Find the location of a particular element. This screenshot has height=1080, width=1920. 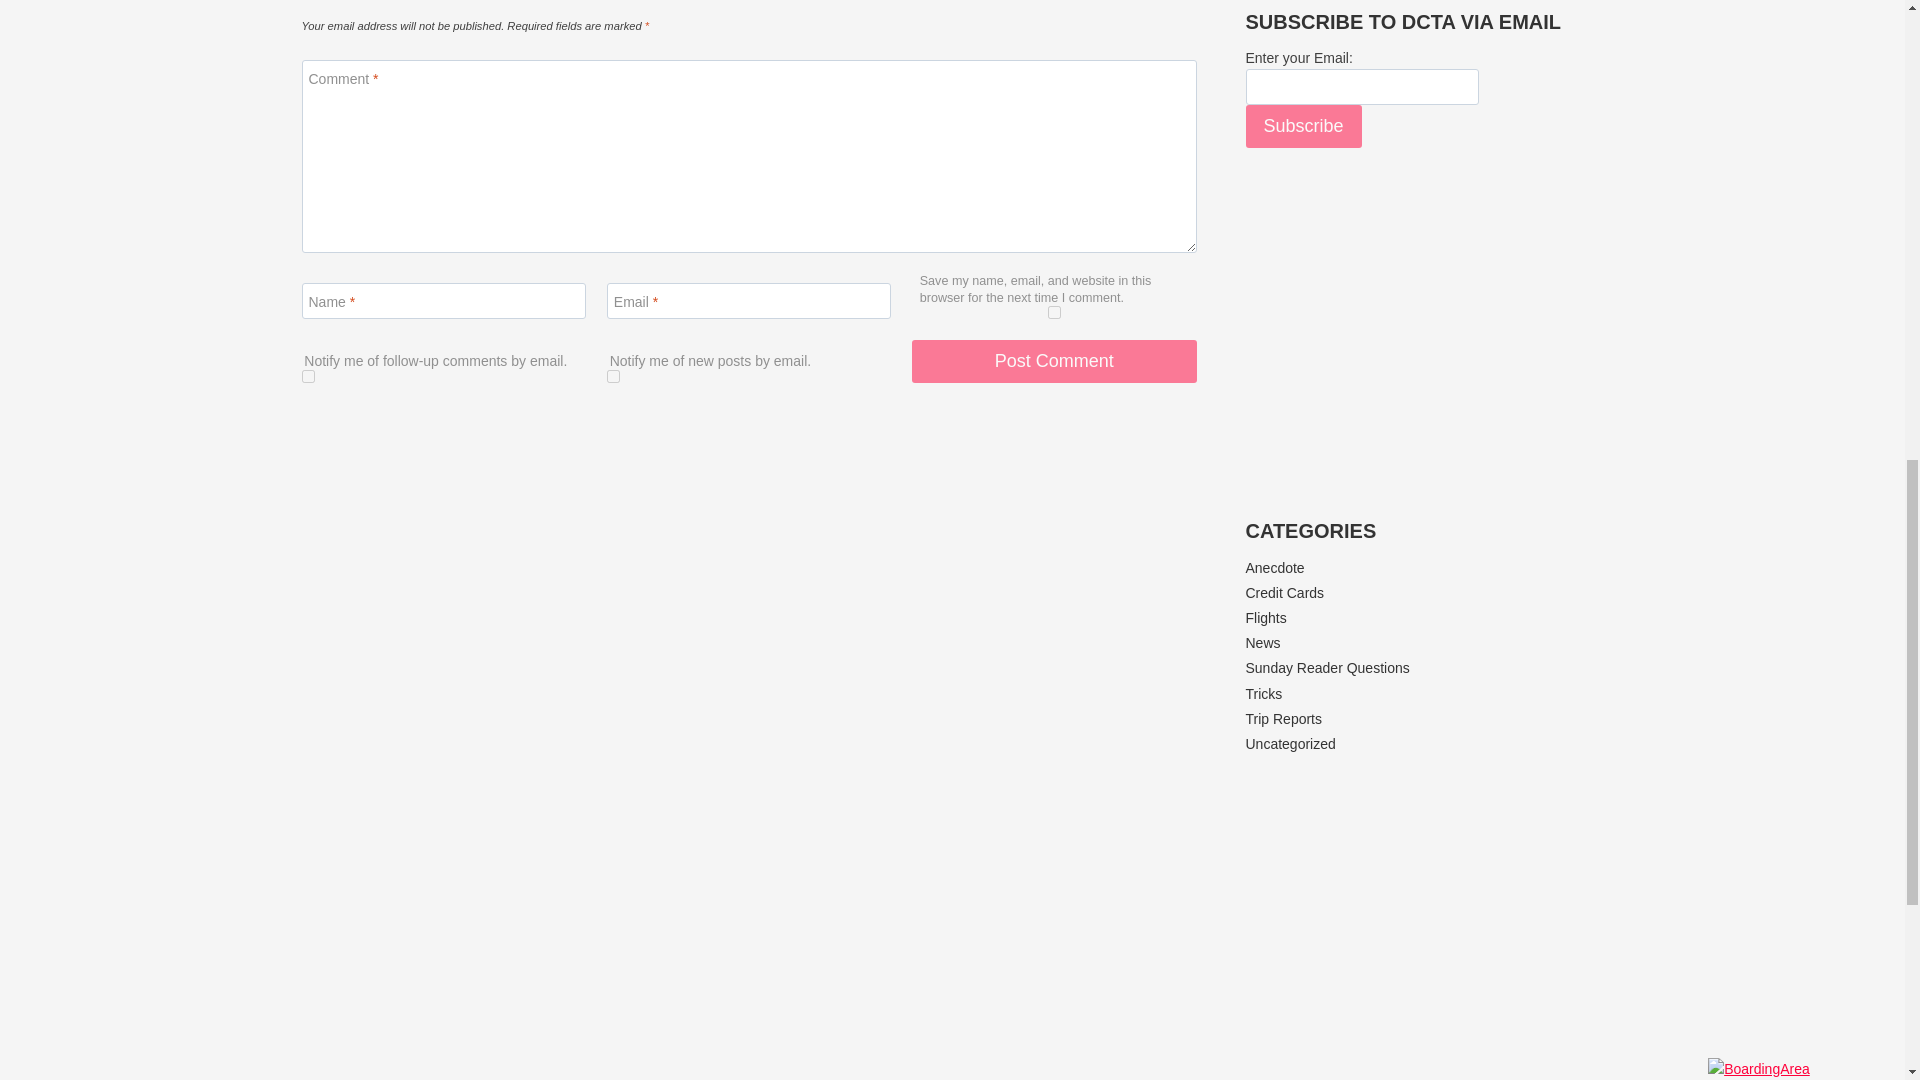

Credit Cards is located at coordinates (1285, 592).